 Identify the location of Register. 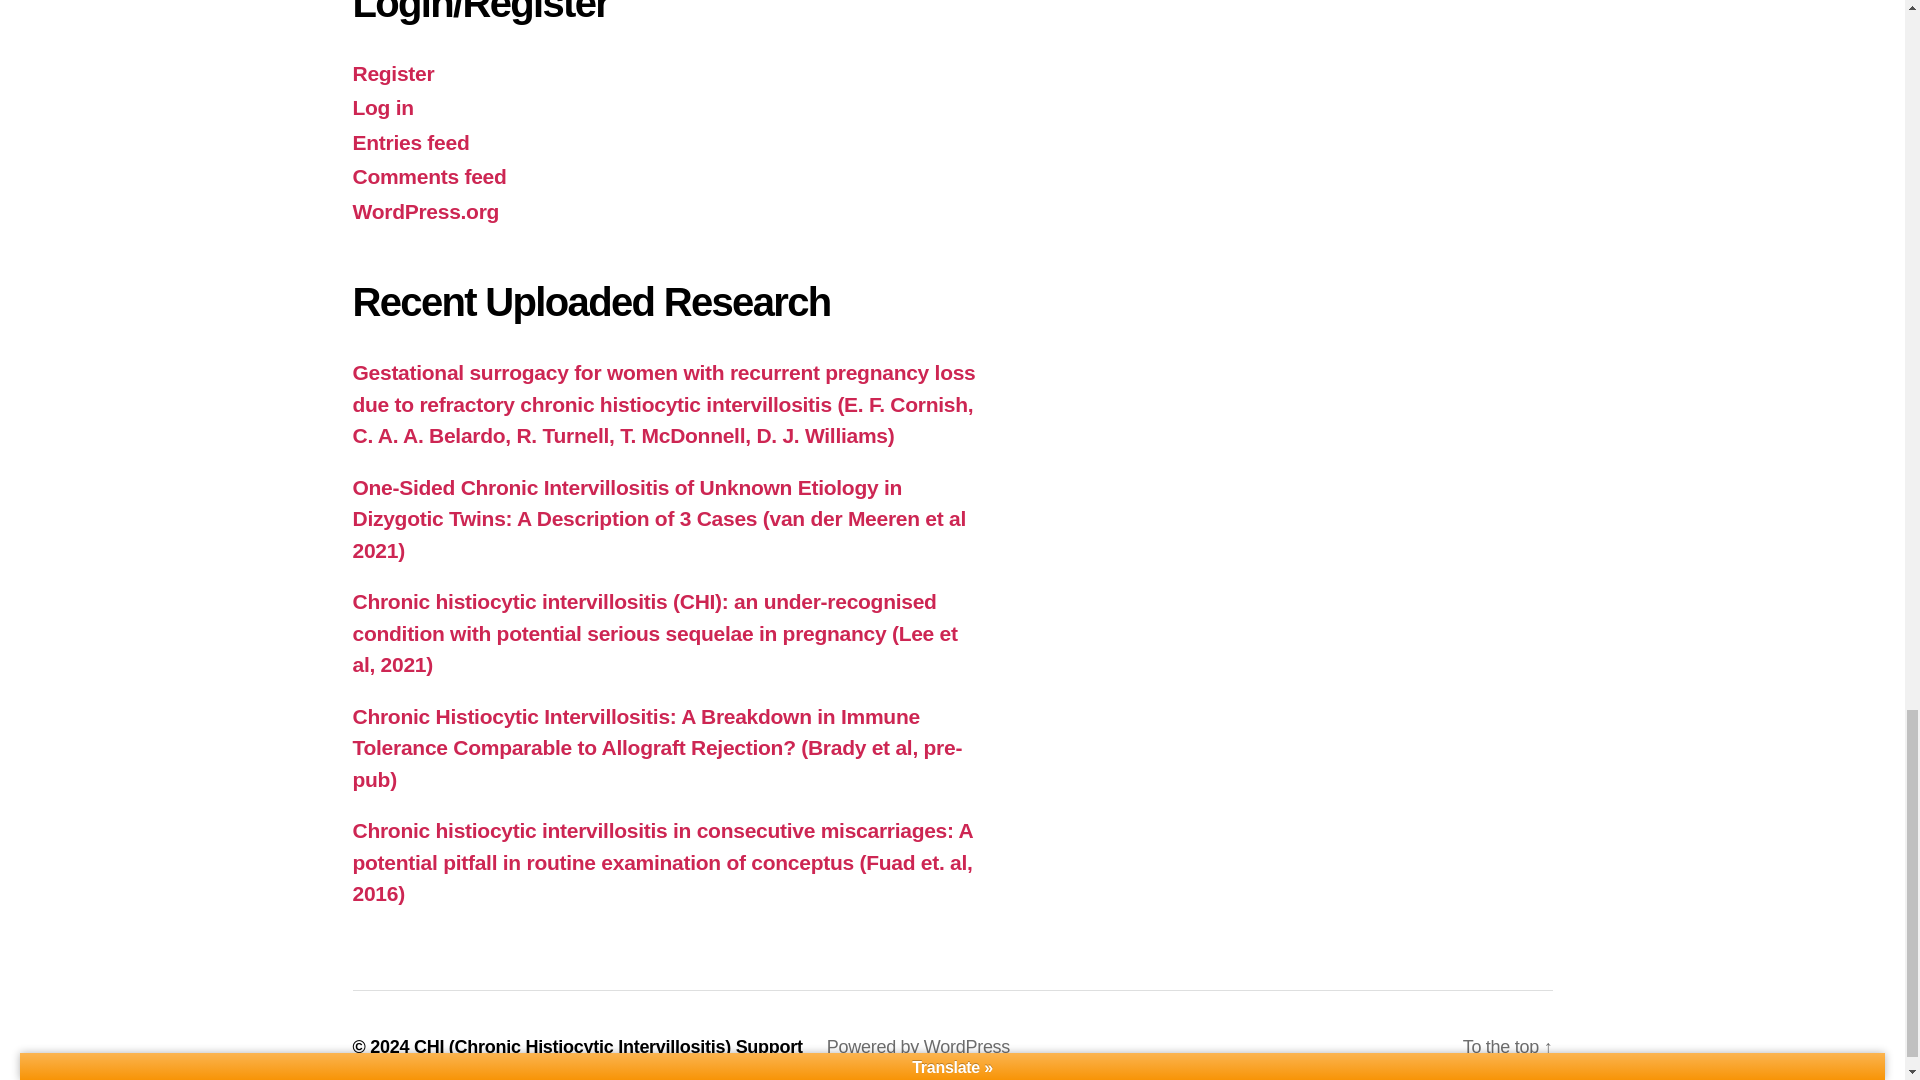
(392, 73).